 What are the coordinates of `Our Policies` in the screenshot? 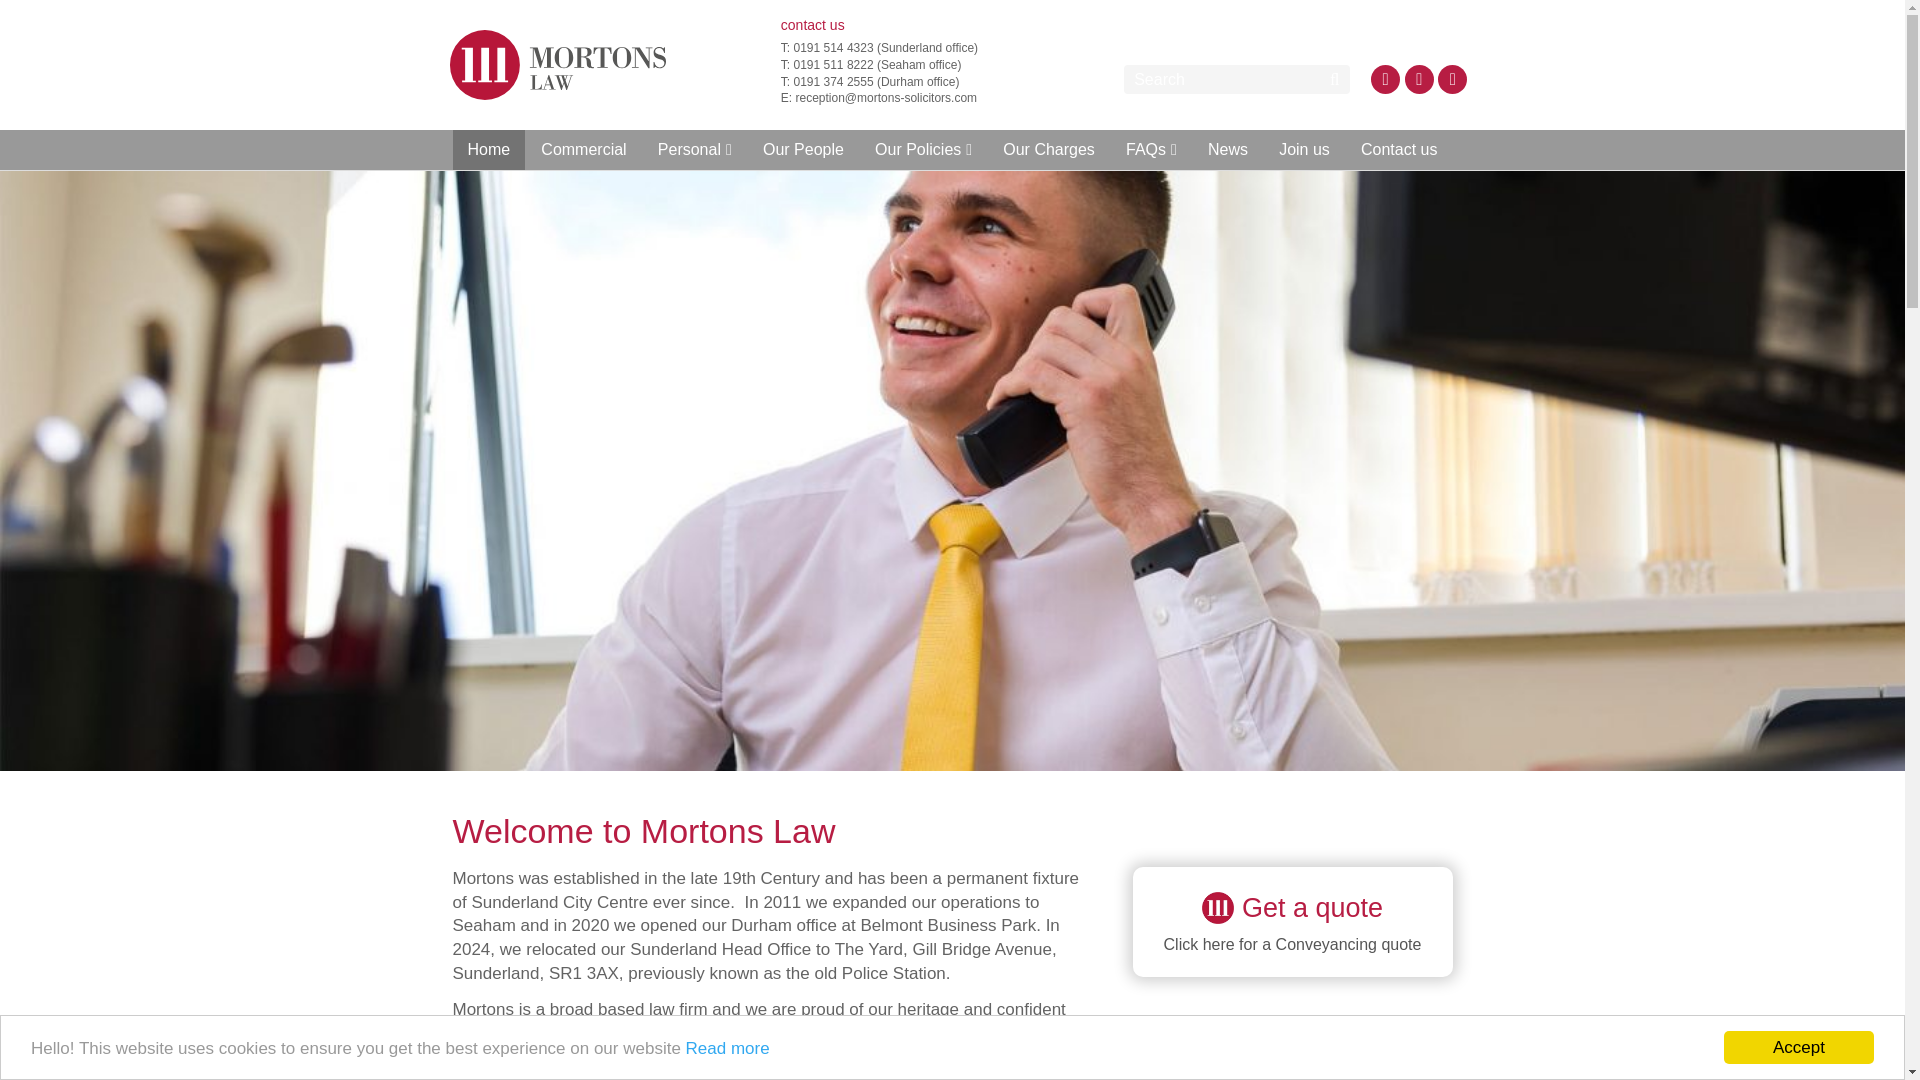 It's located at (923, 149).